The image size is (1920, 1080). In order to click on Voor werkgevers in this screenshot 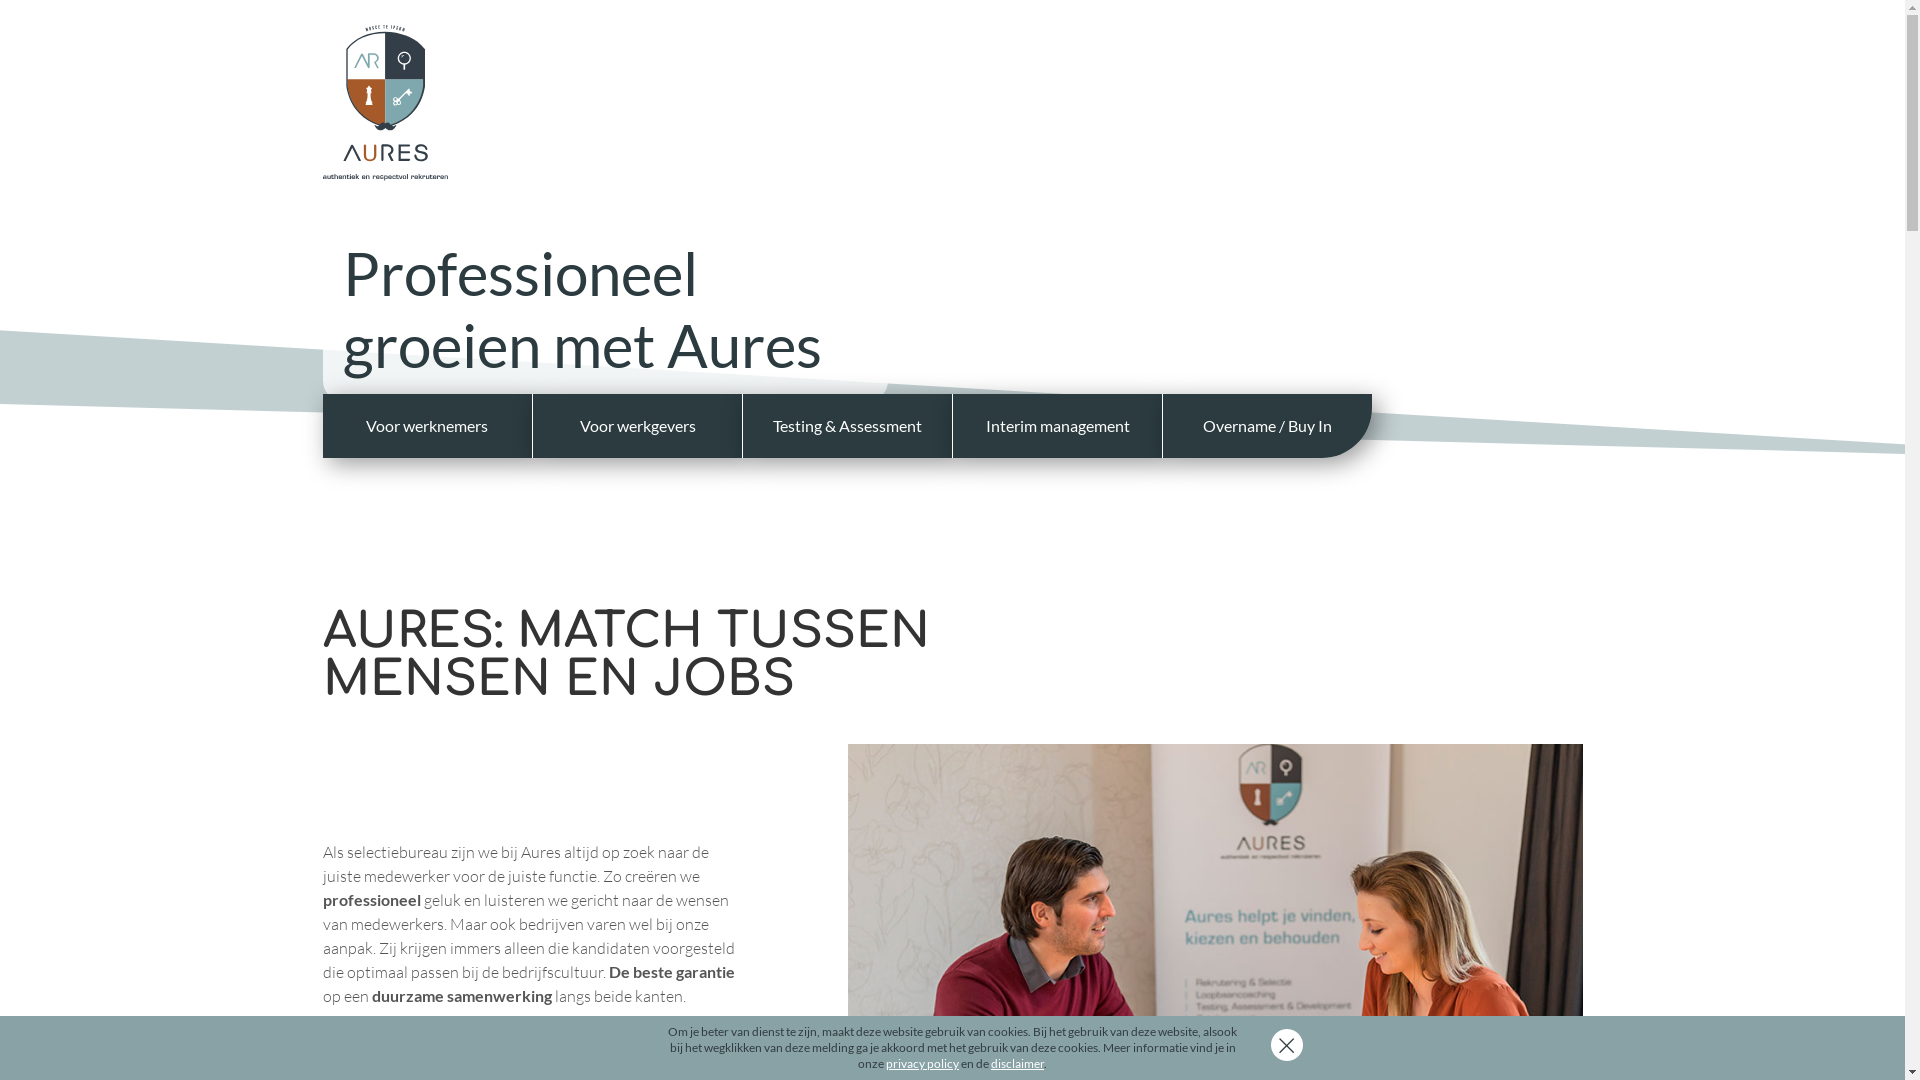, I will do `click(638, 426)`.